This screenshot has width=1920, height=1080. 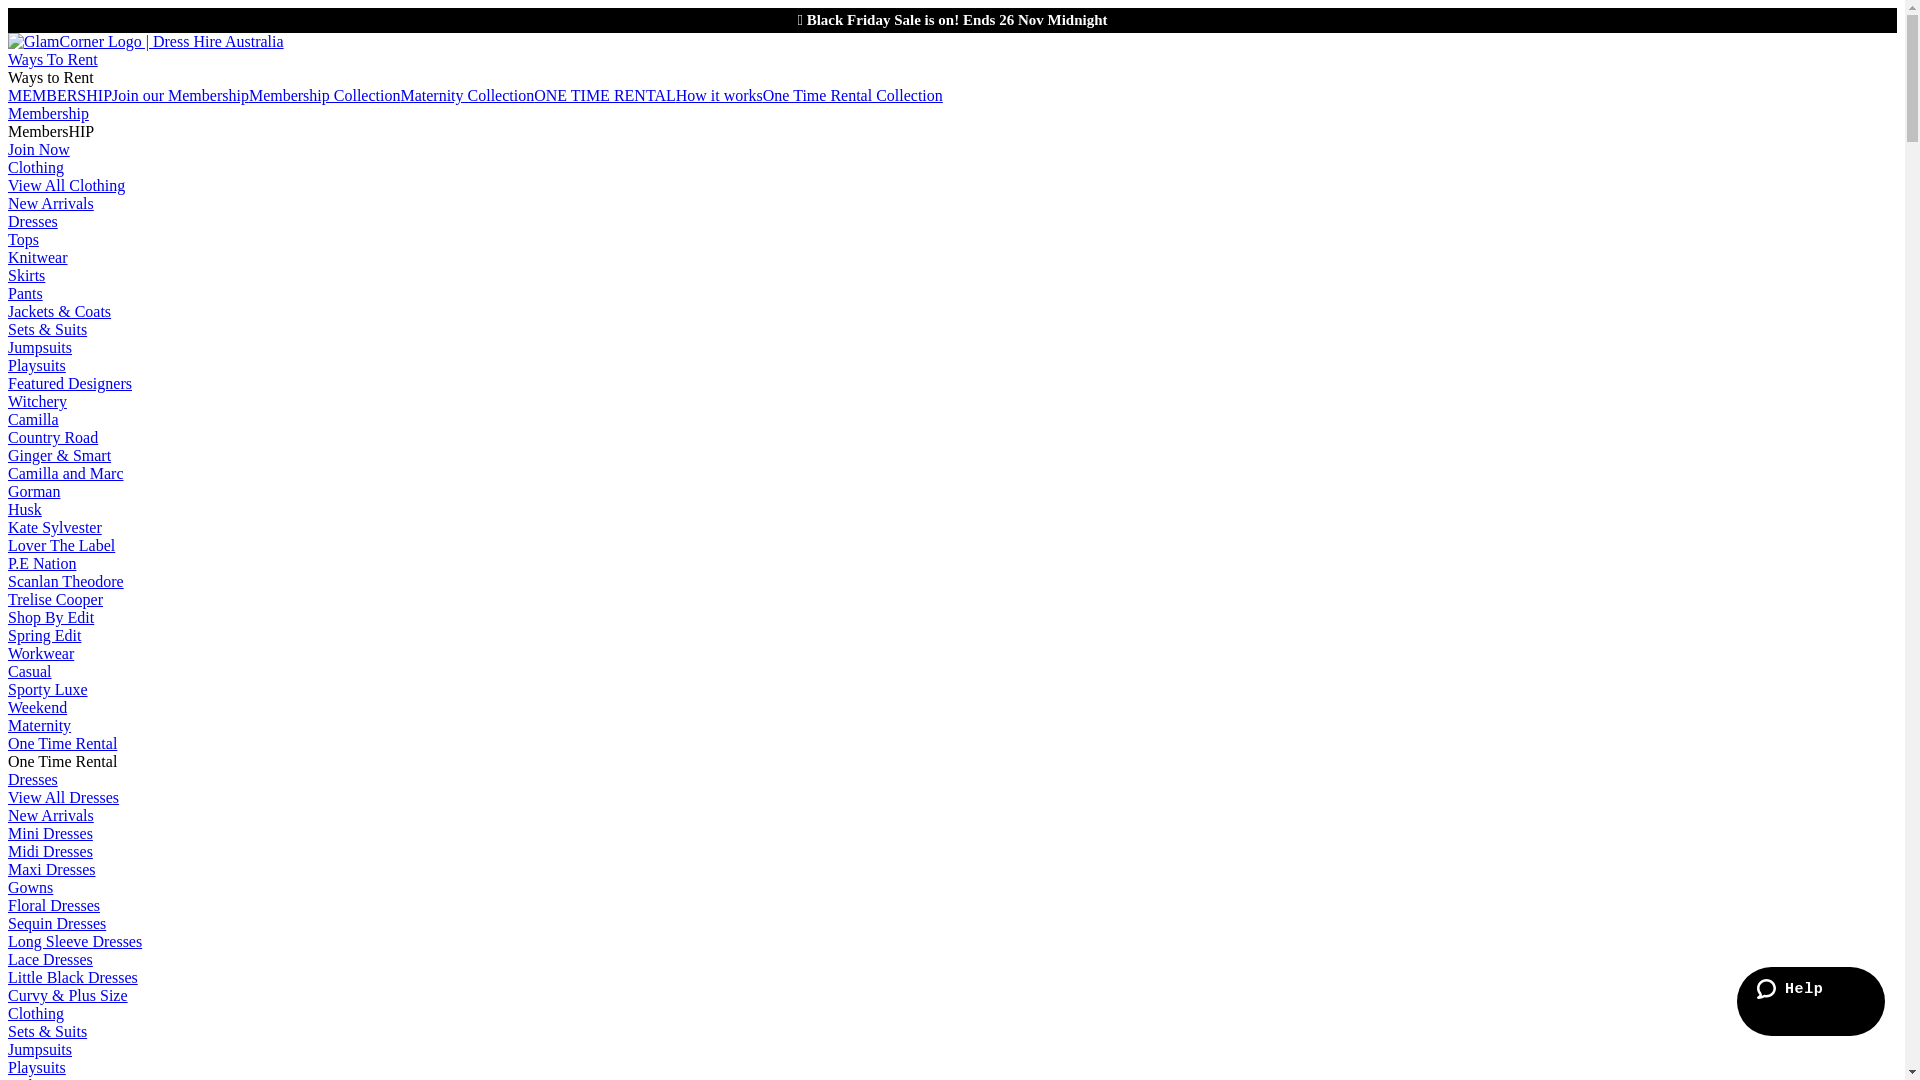 What do you see at coordinates (50, 834) in the screenshot?
I see `Mini Dresses` at bounding box center [50, 834].